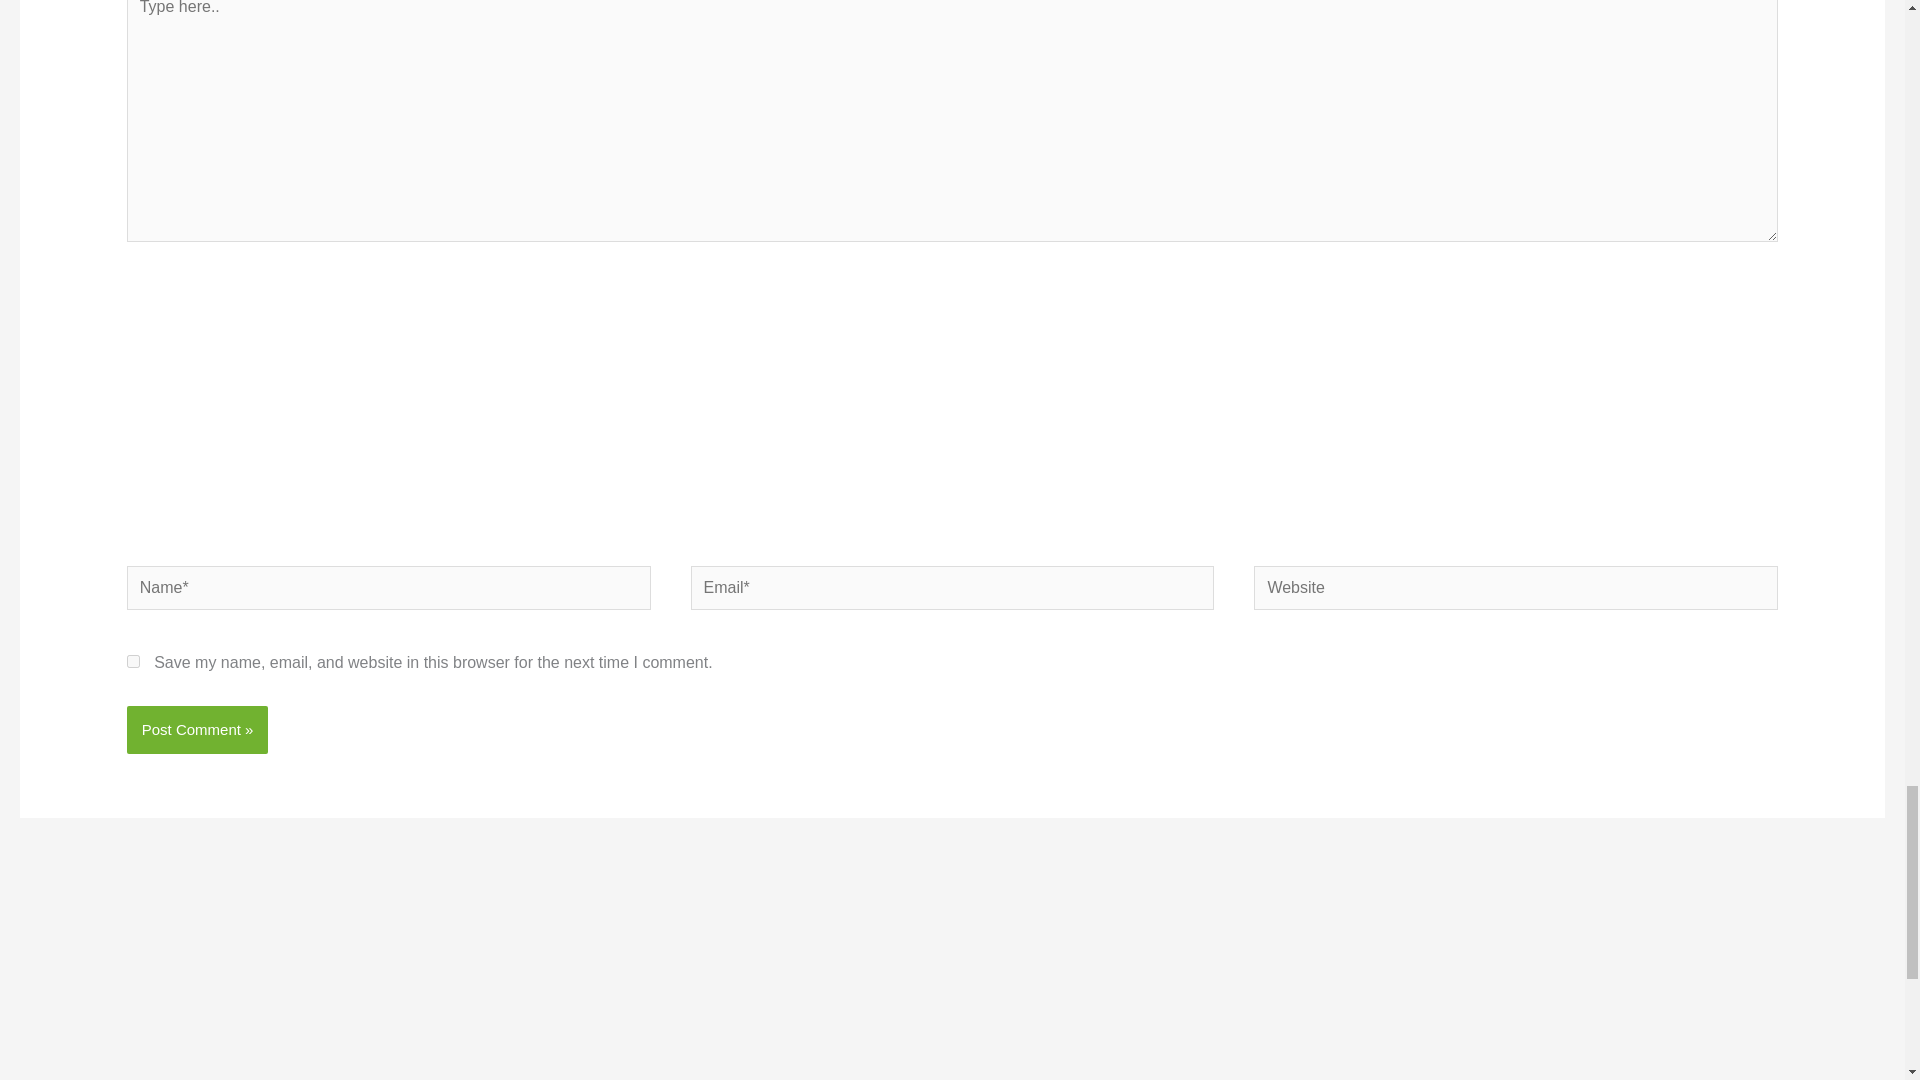  Describe the element at coordinates (133, 661) in the screenshot. I see `yes` at that location.